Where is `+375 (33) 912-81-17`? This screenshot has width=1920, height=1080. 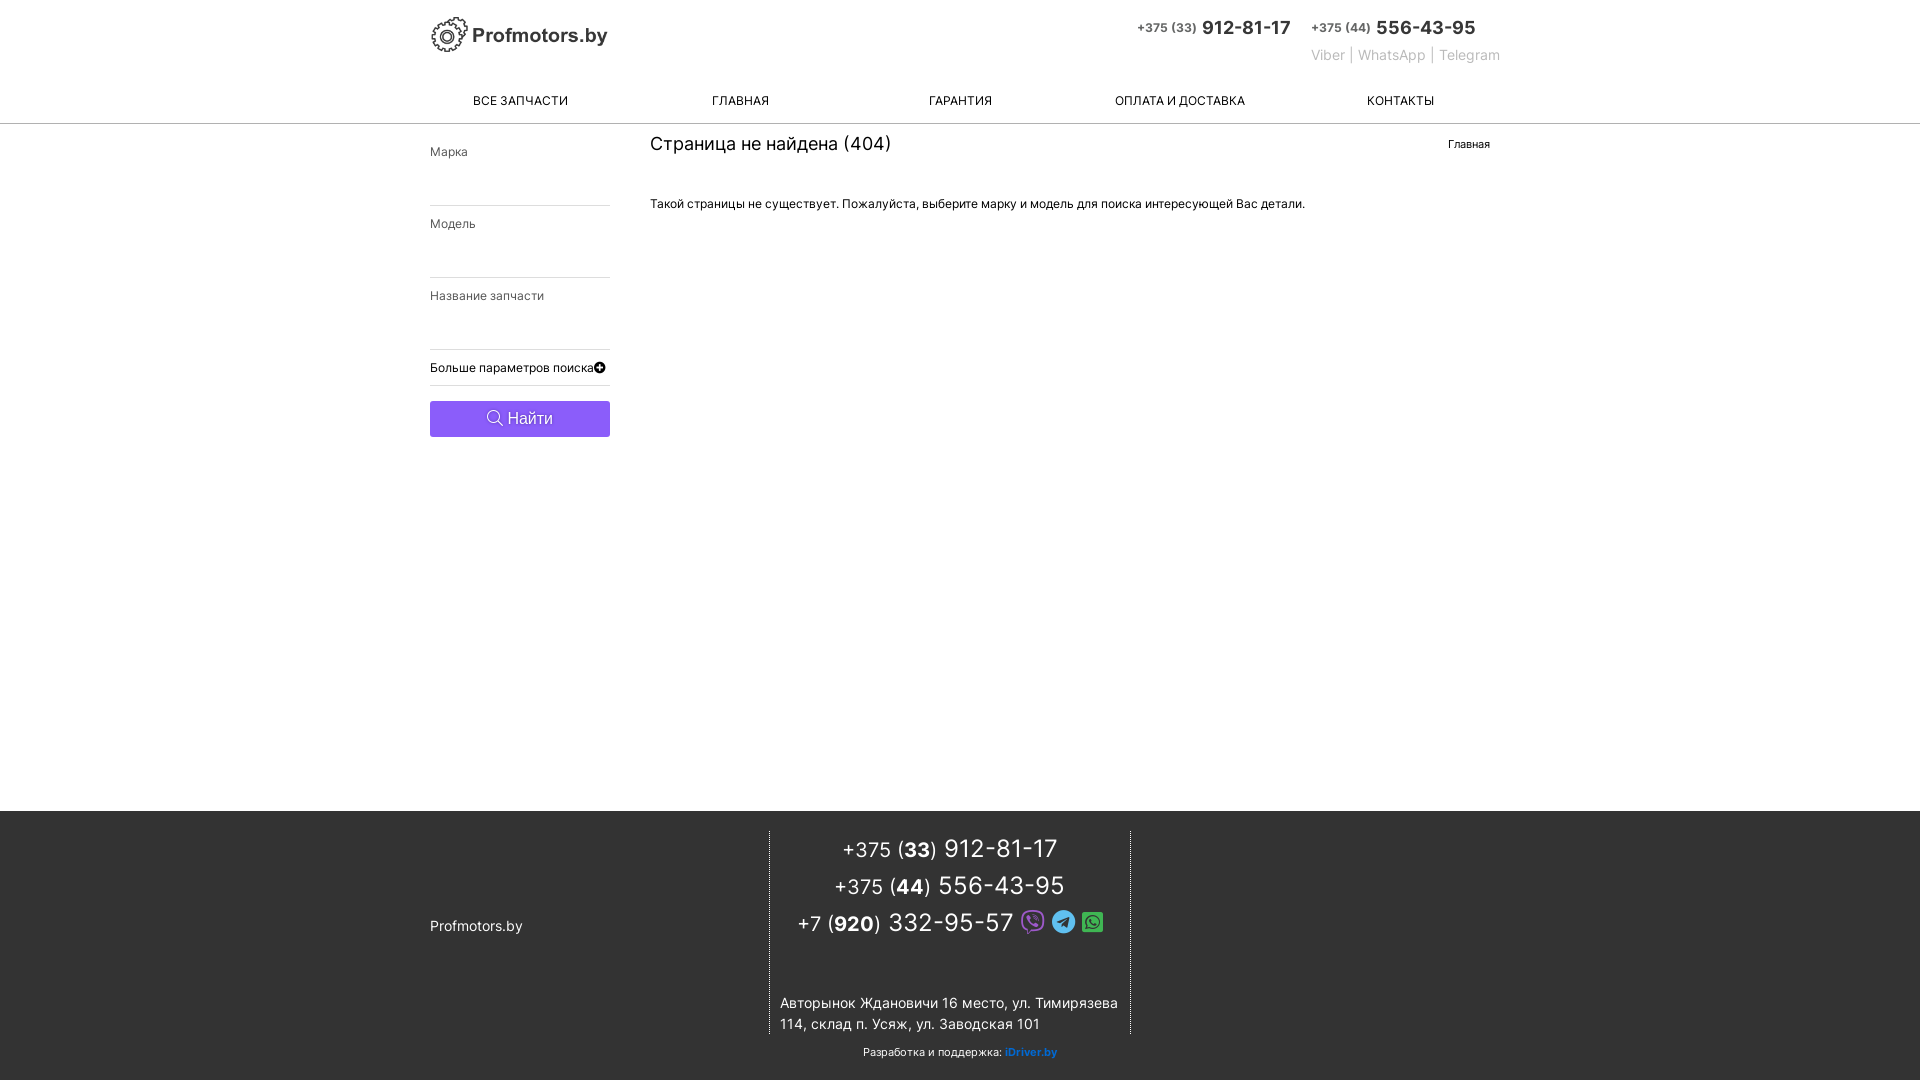
+375 (33) 912-81-17 is located at coordinates (950, 848).